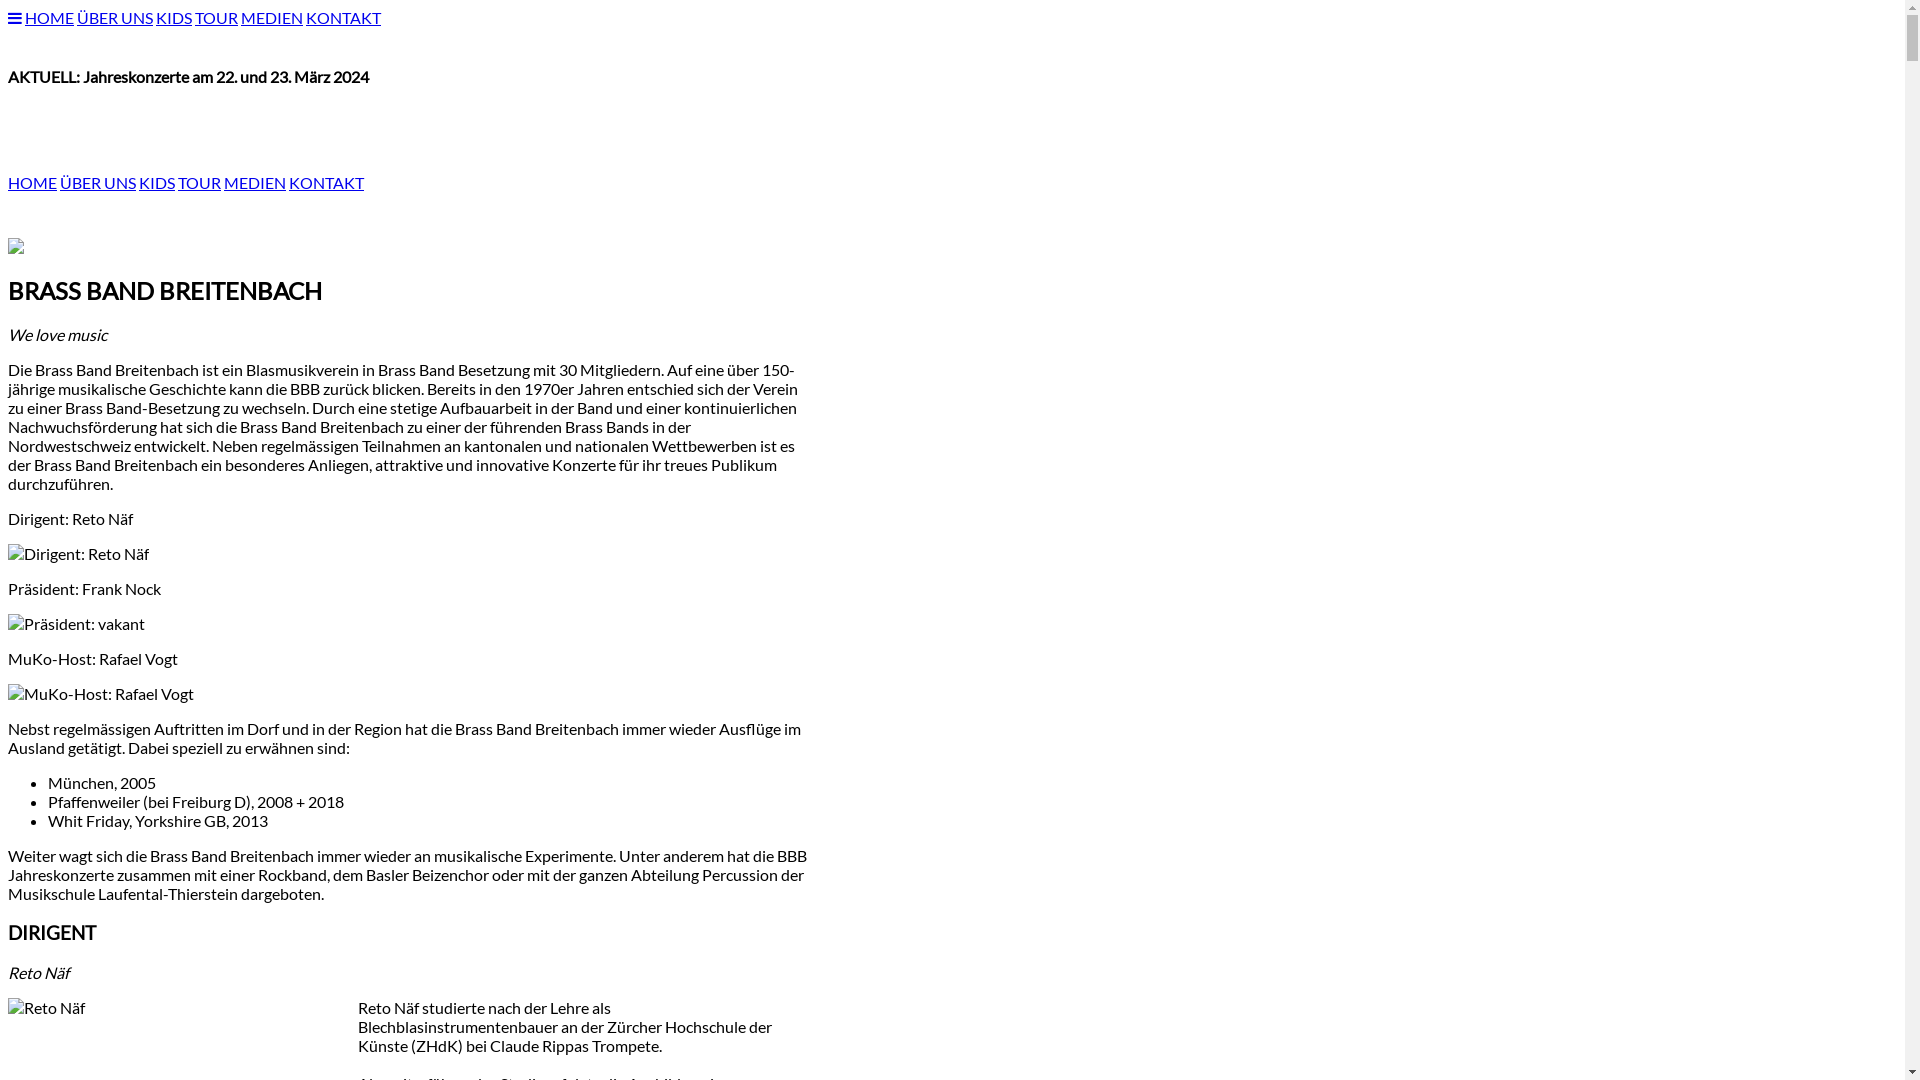 This screenshot has height=1080, width=1920. I want to click on KIDS, so click(174, 18).